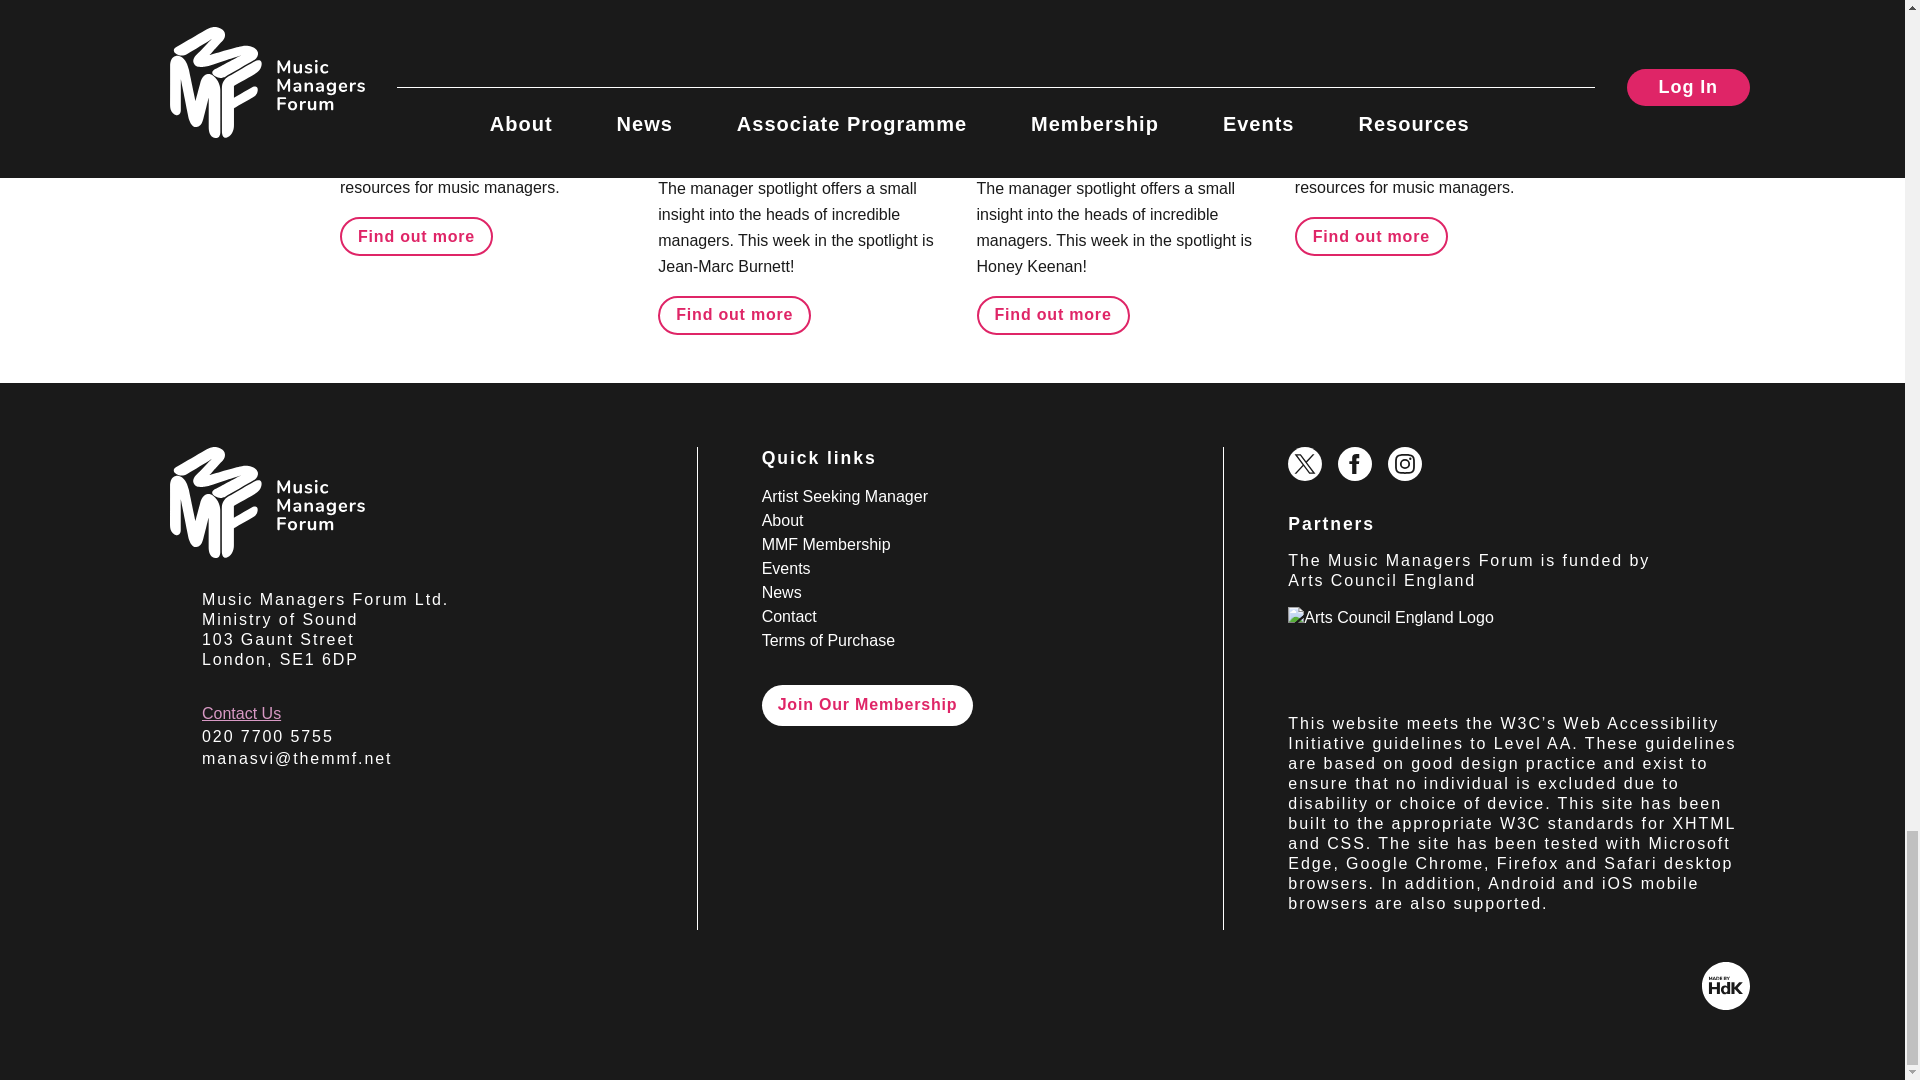 This screenshot has height=1080, width=1920. What do you see at coordinates (1062, 29) in the screenshot?
I see `Manager's Spotlight` at bounding box center [1062, 29].